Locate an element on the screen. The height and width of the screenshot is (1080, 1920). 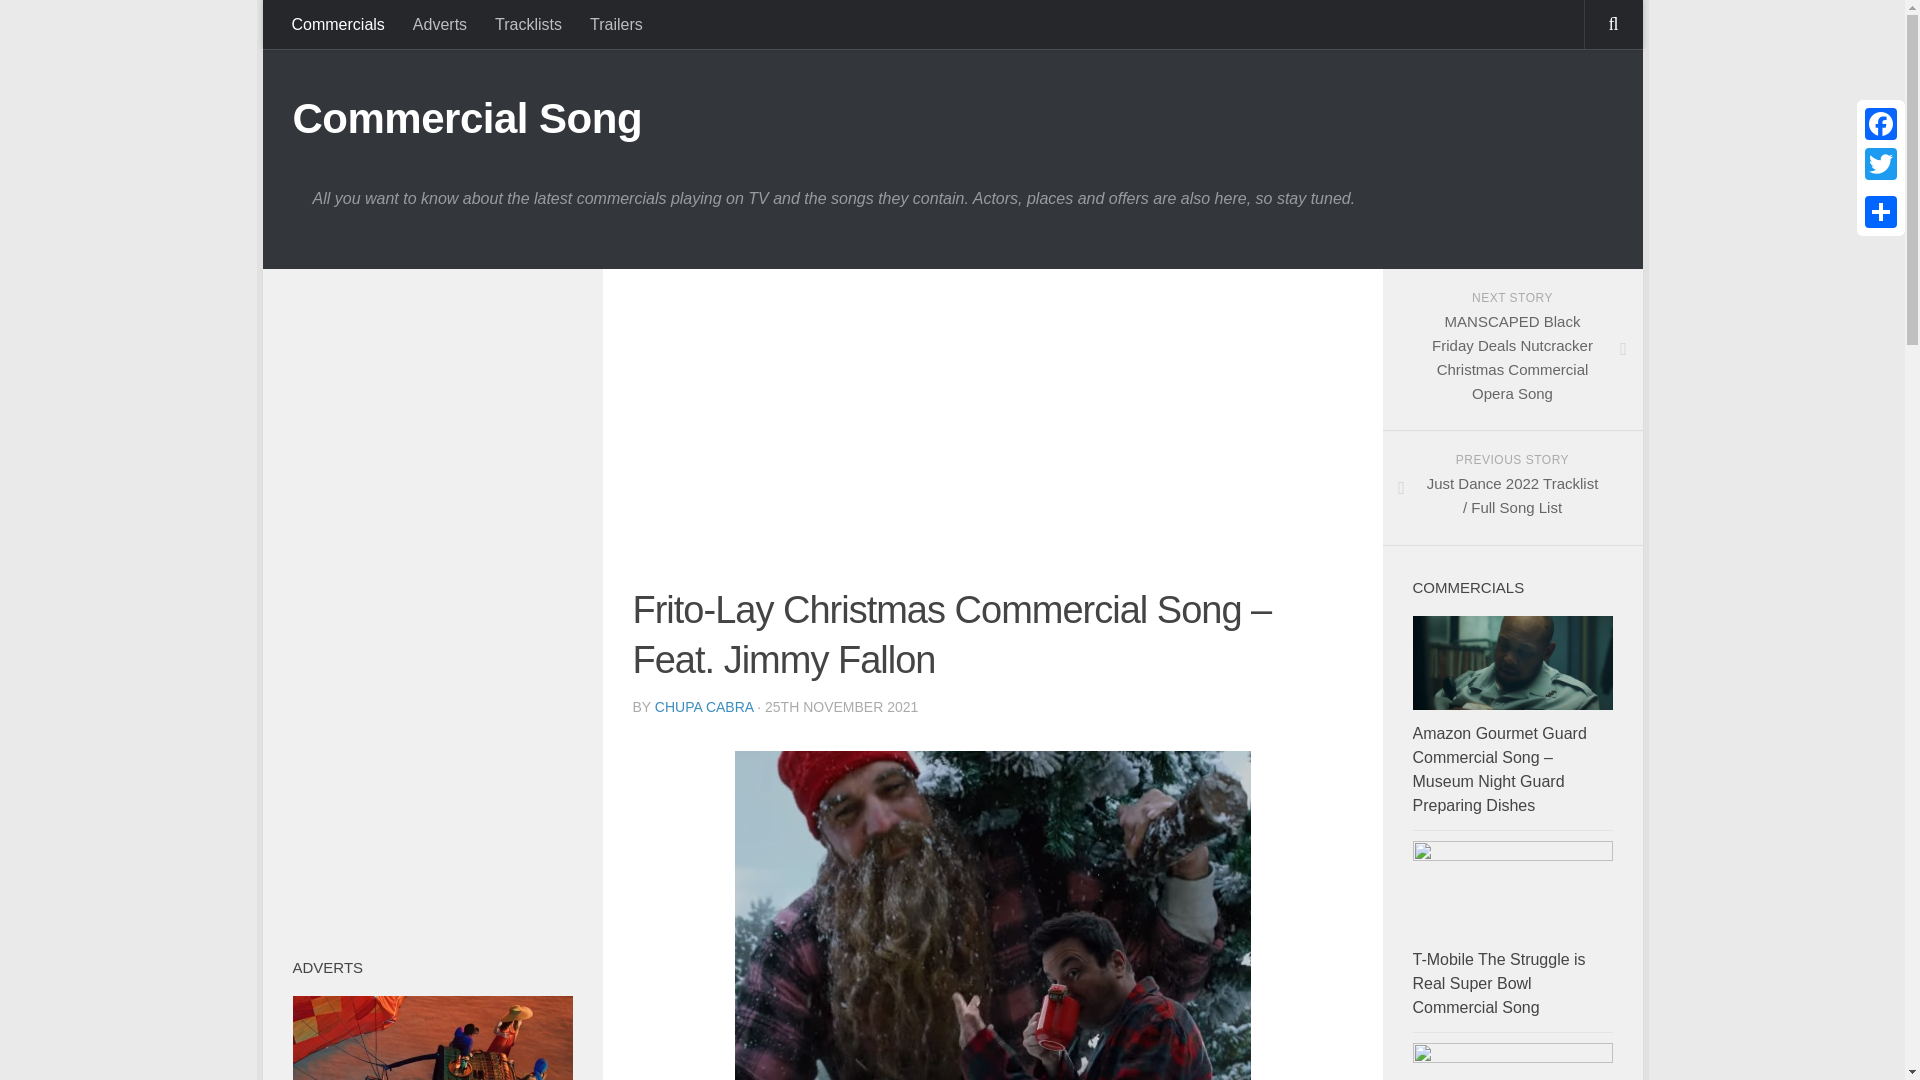
Commercial Song is located at coordinates (466, 118).